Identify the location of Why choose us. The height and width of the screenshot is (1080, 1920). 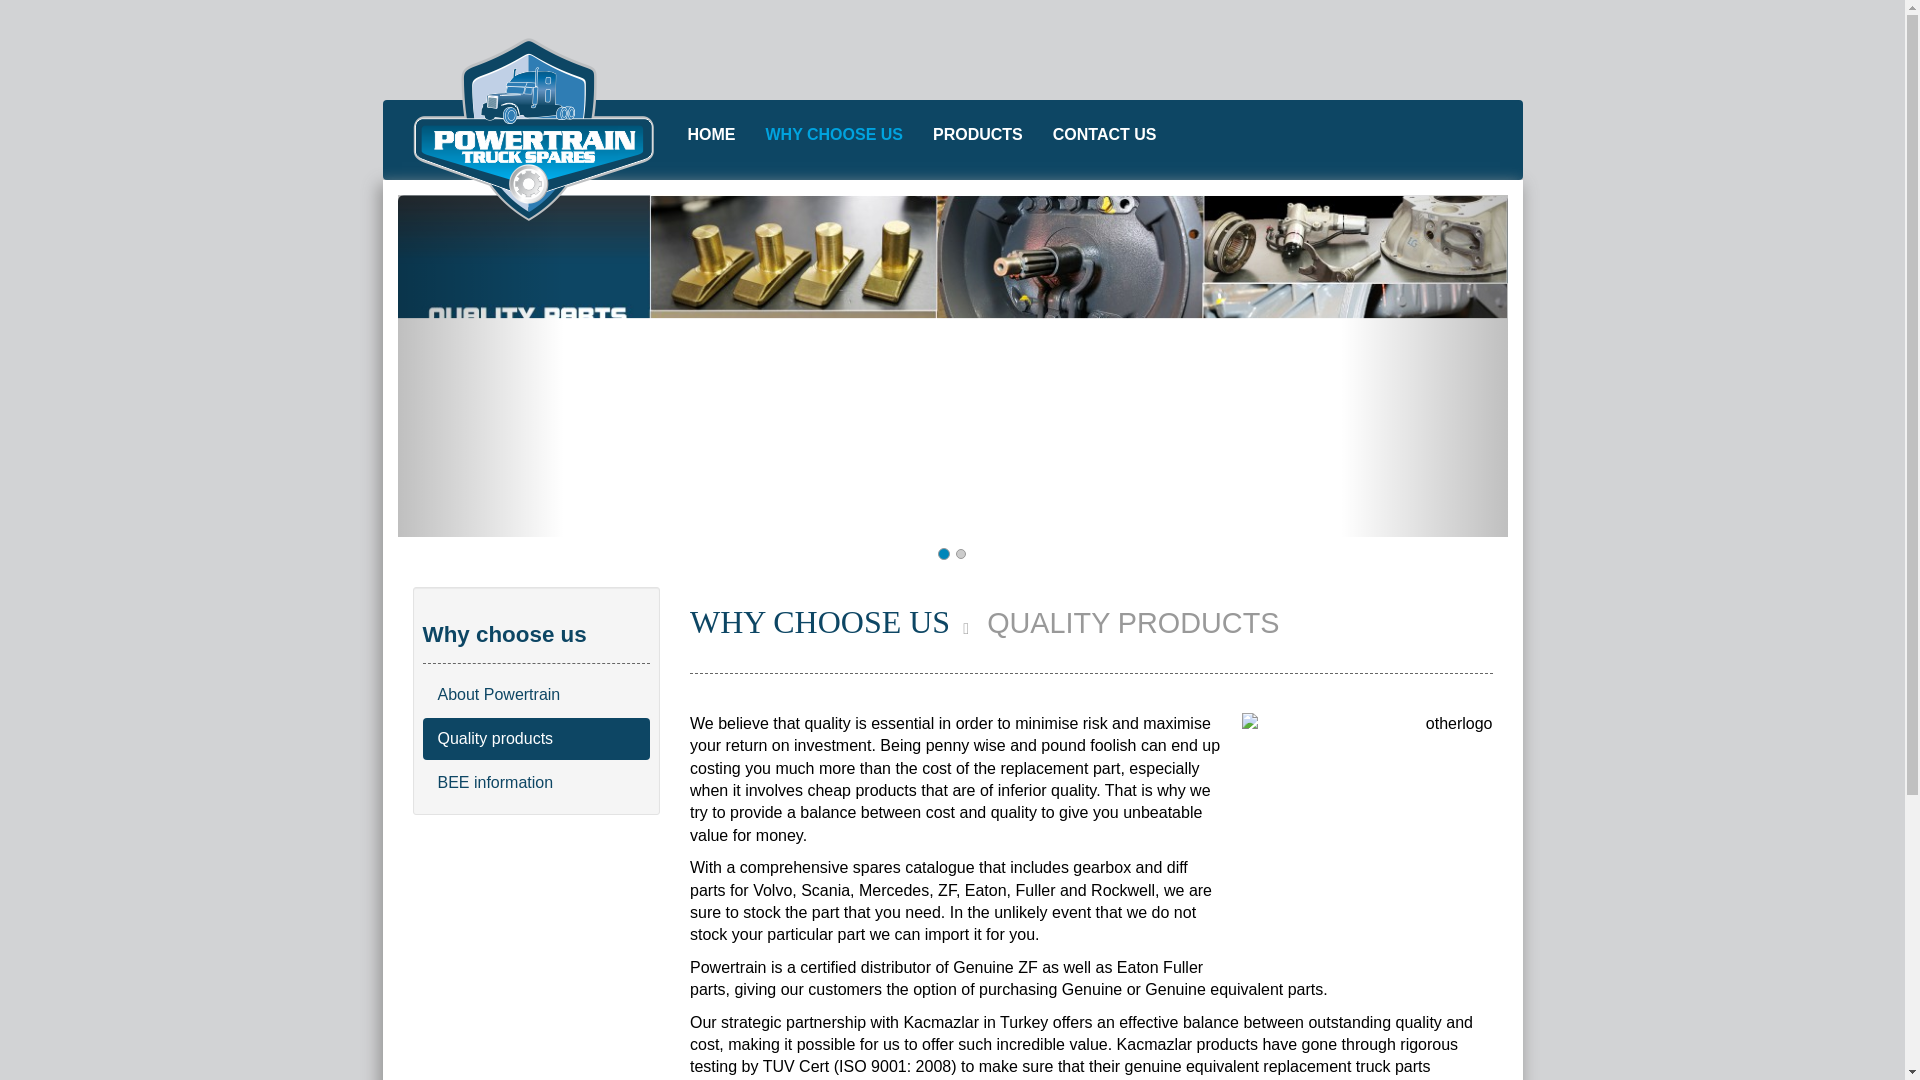
(834, 134).